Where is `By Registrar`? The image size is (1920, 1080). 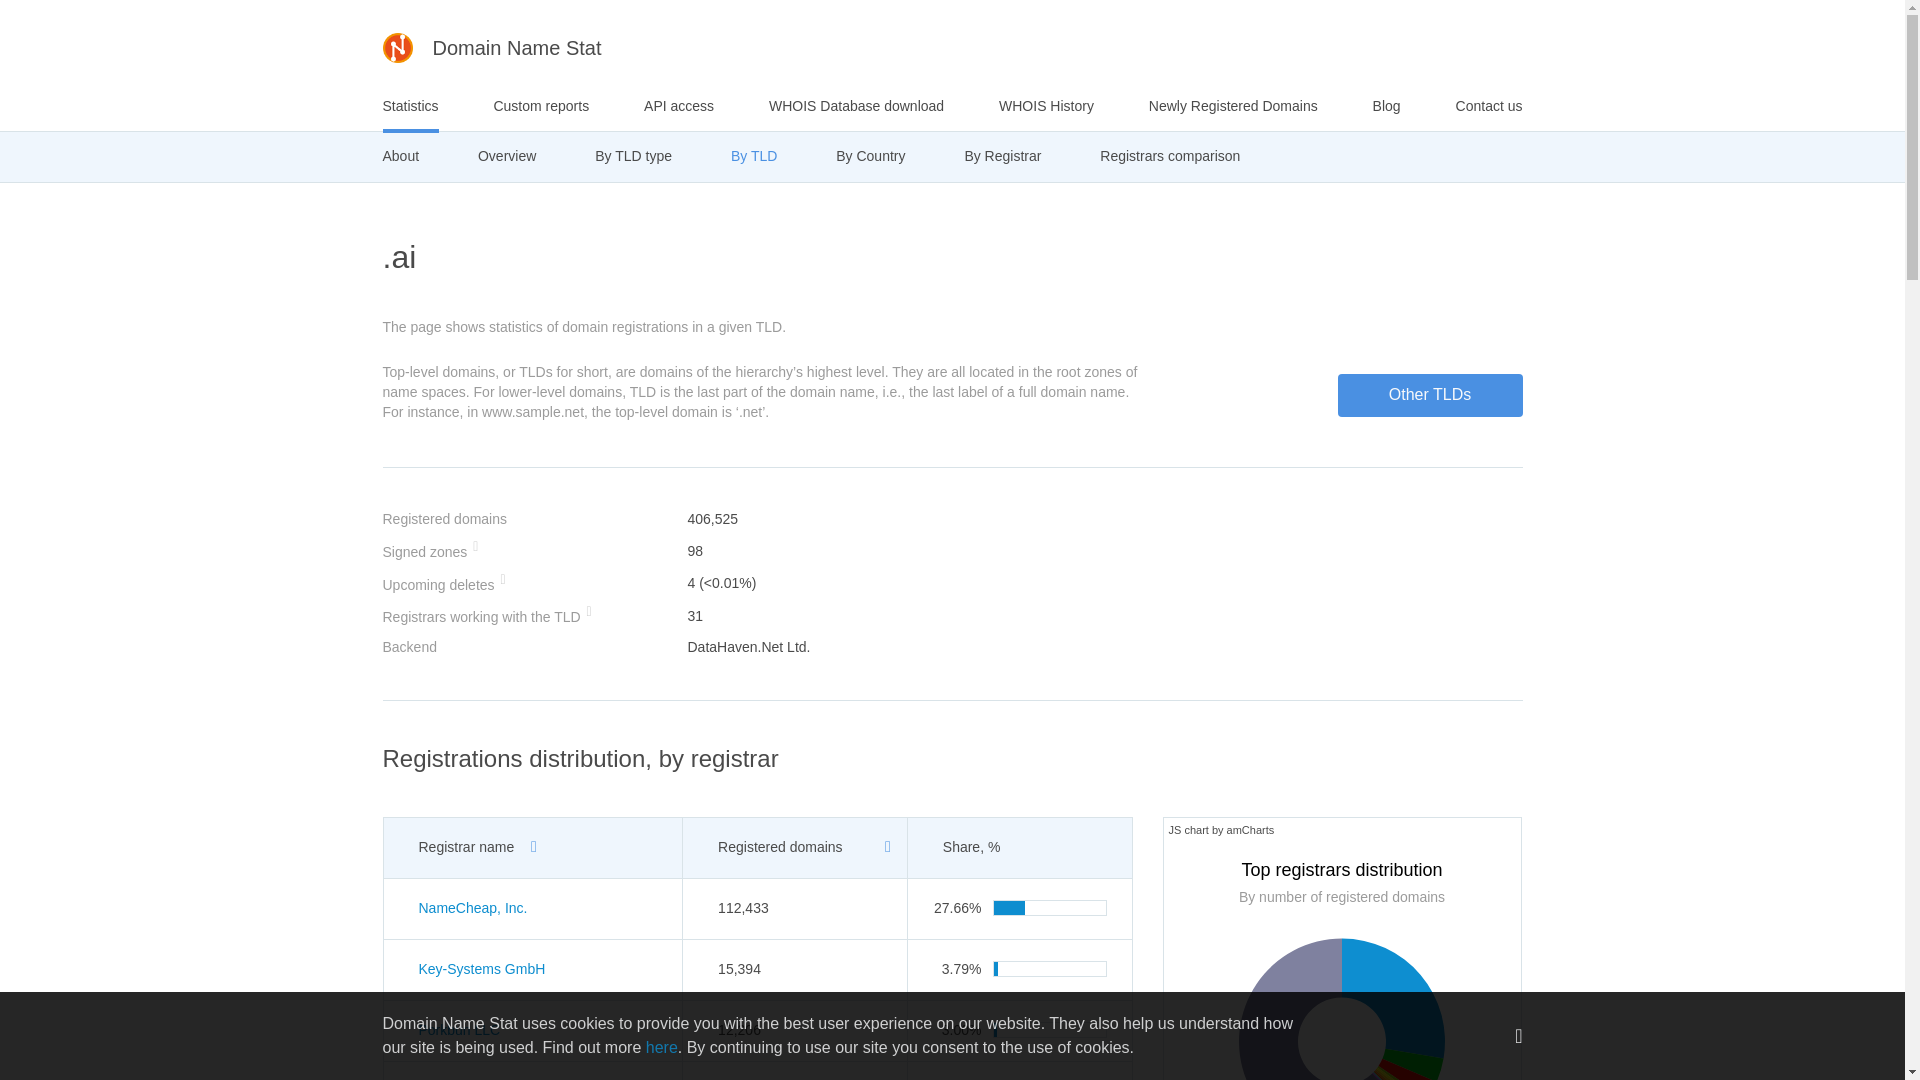 By Registrar is located at coordinates (1002, 156).